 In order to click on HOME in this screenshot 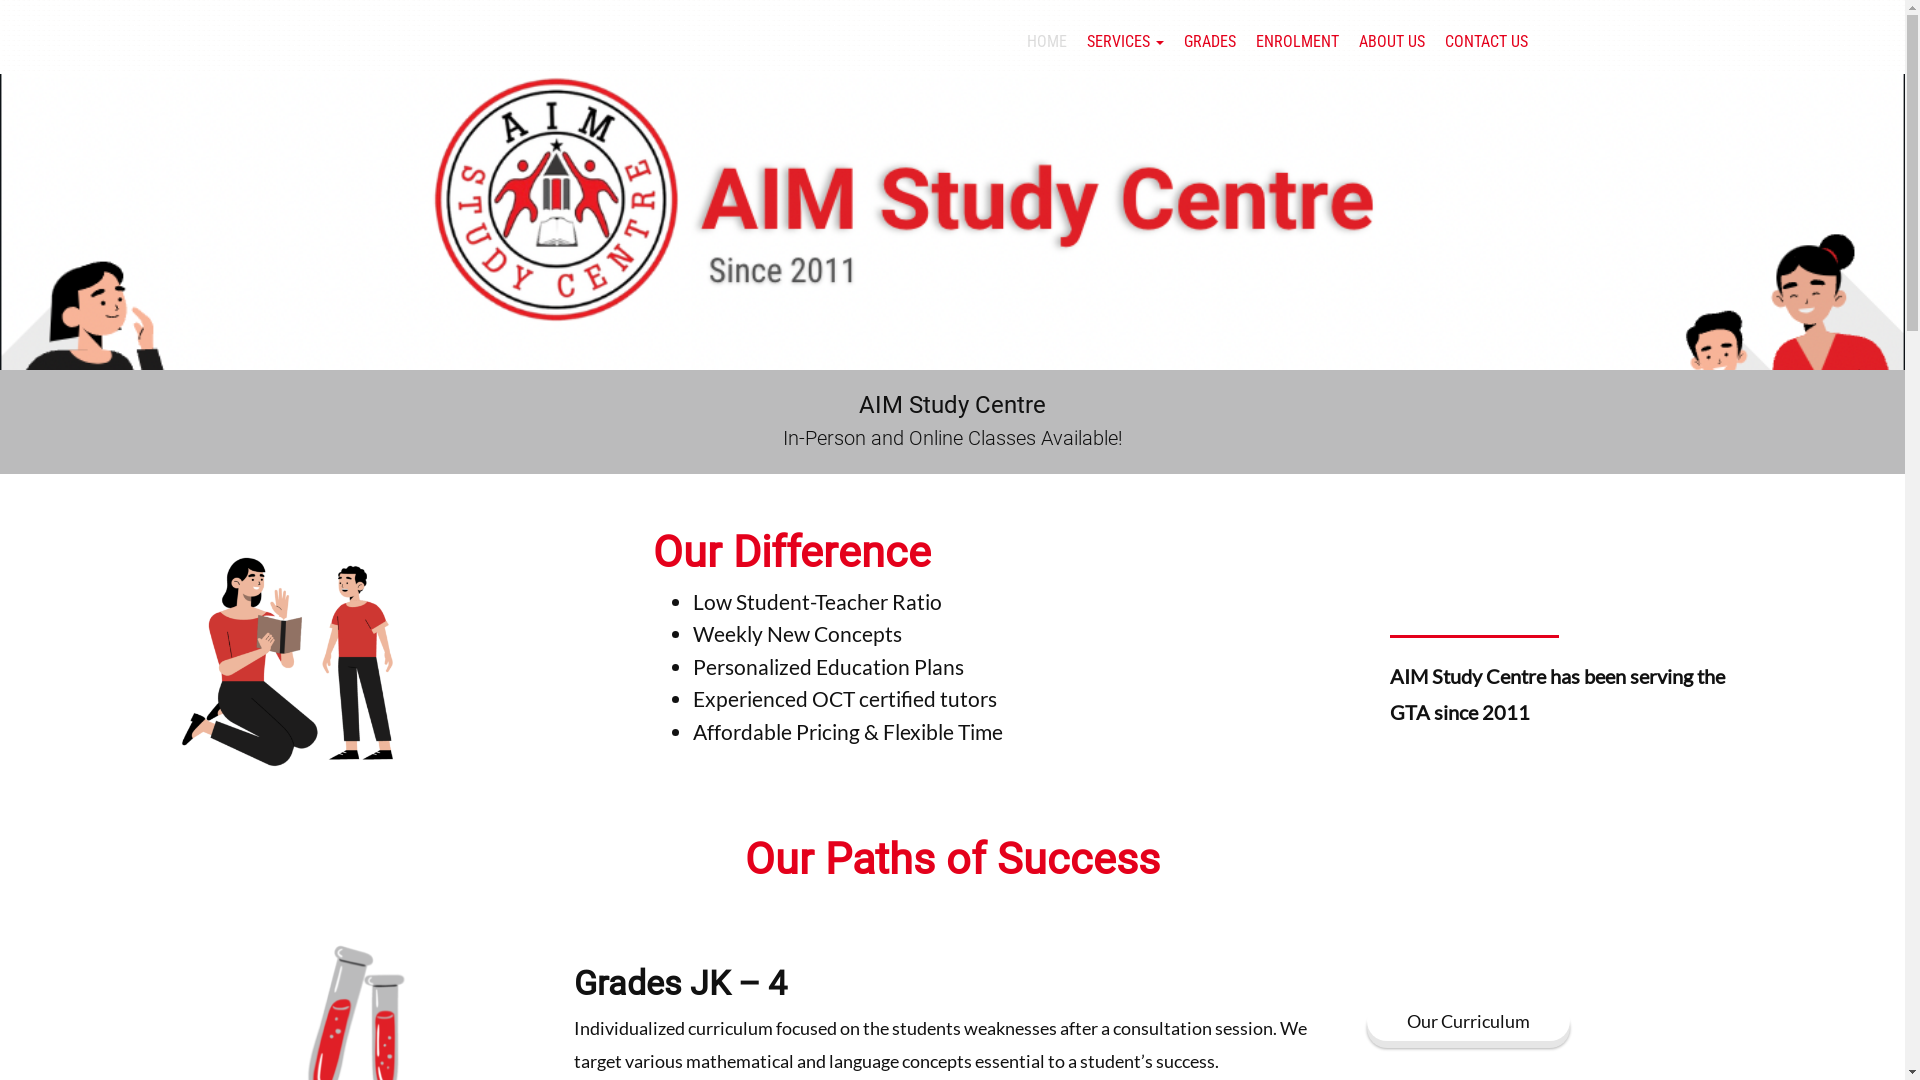, I will do `click(1046, 42)`.